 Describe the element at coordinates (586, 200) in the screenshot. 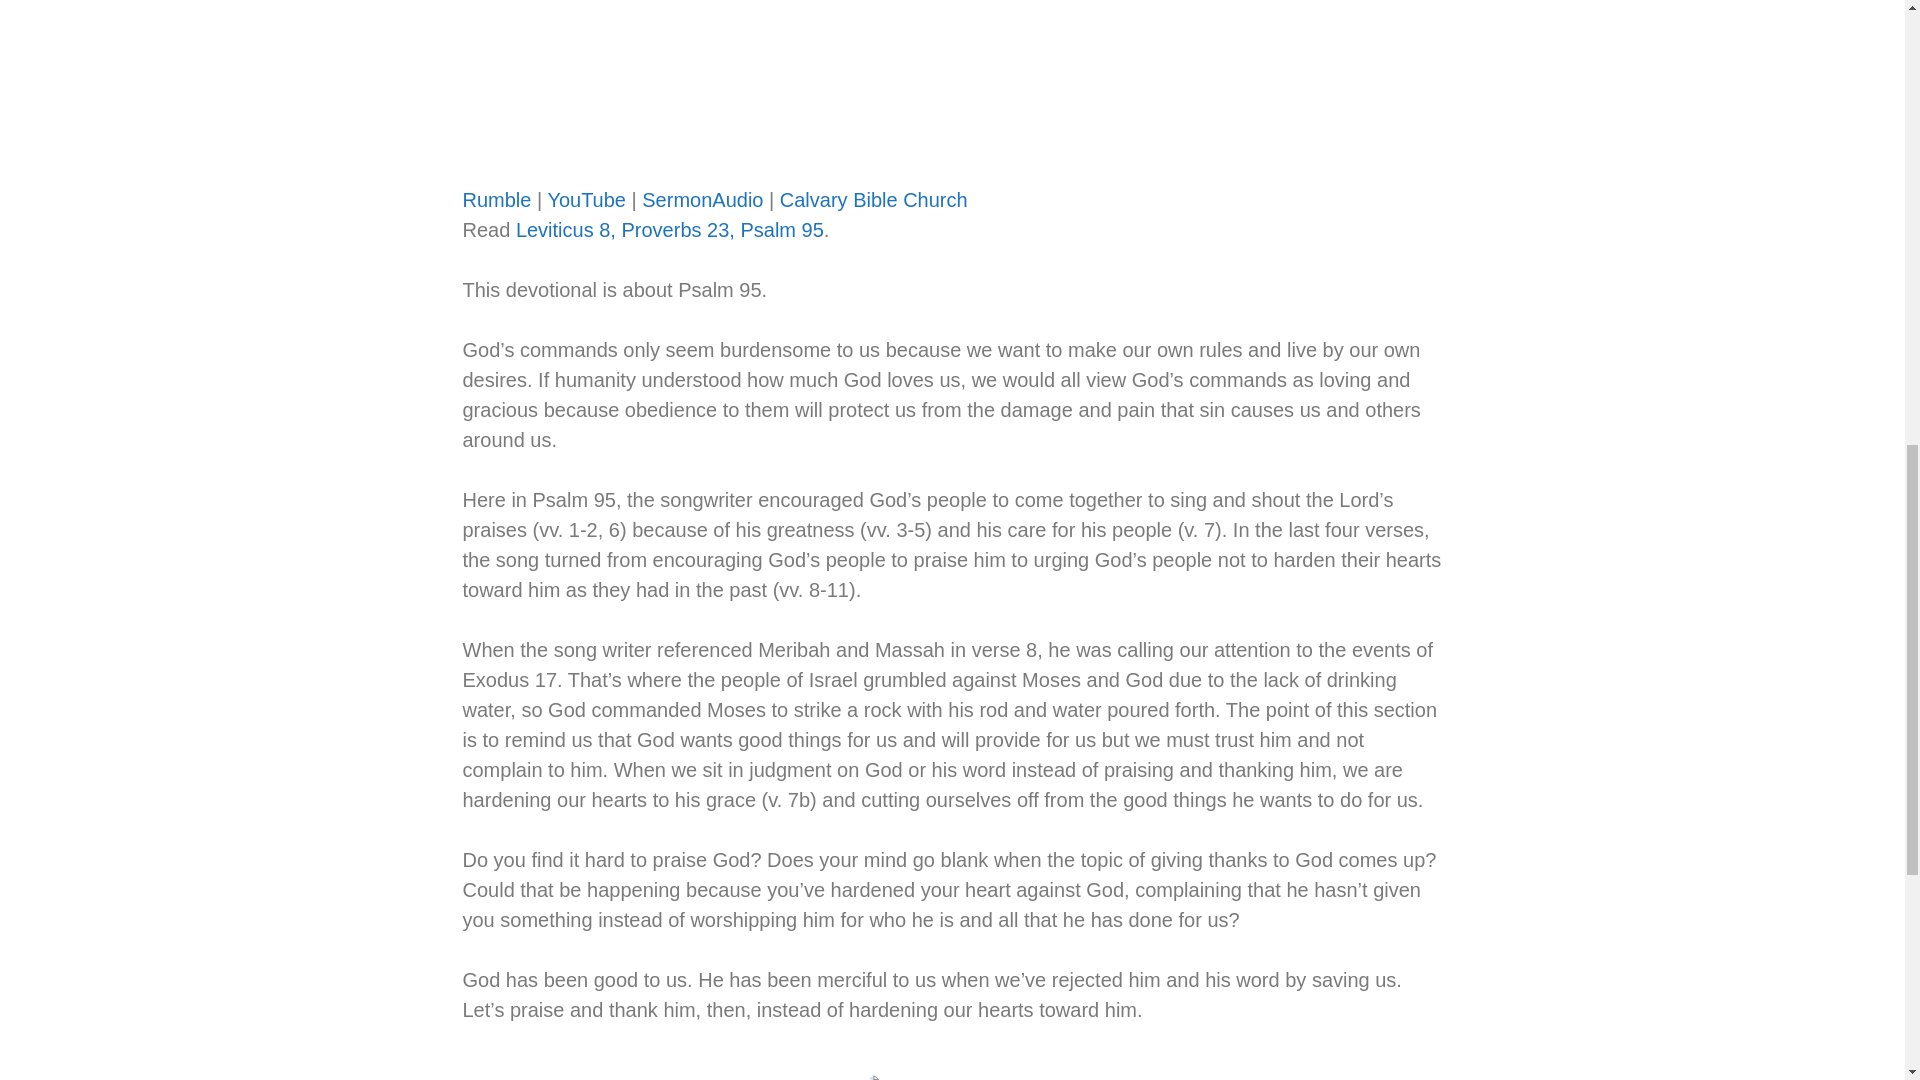

I see `YouTube` at that location.